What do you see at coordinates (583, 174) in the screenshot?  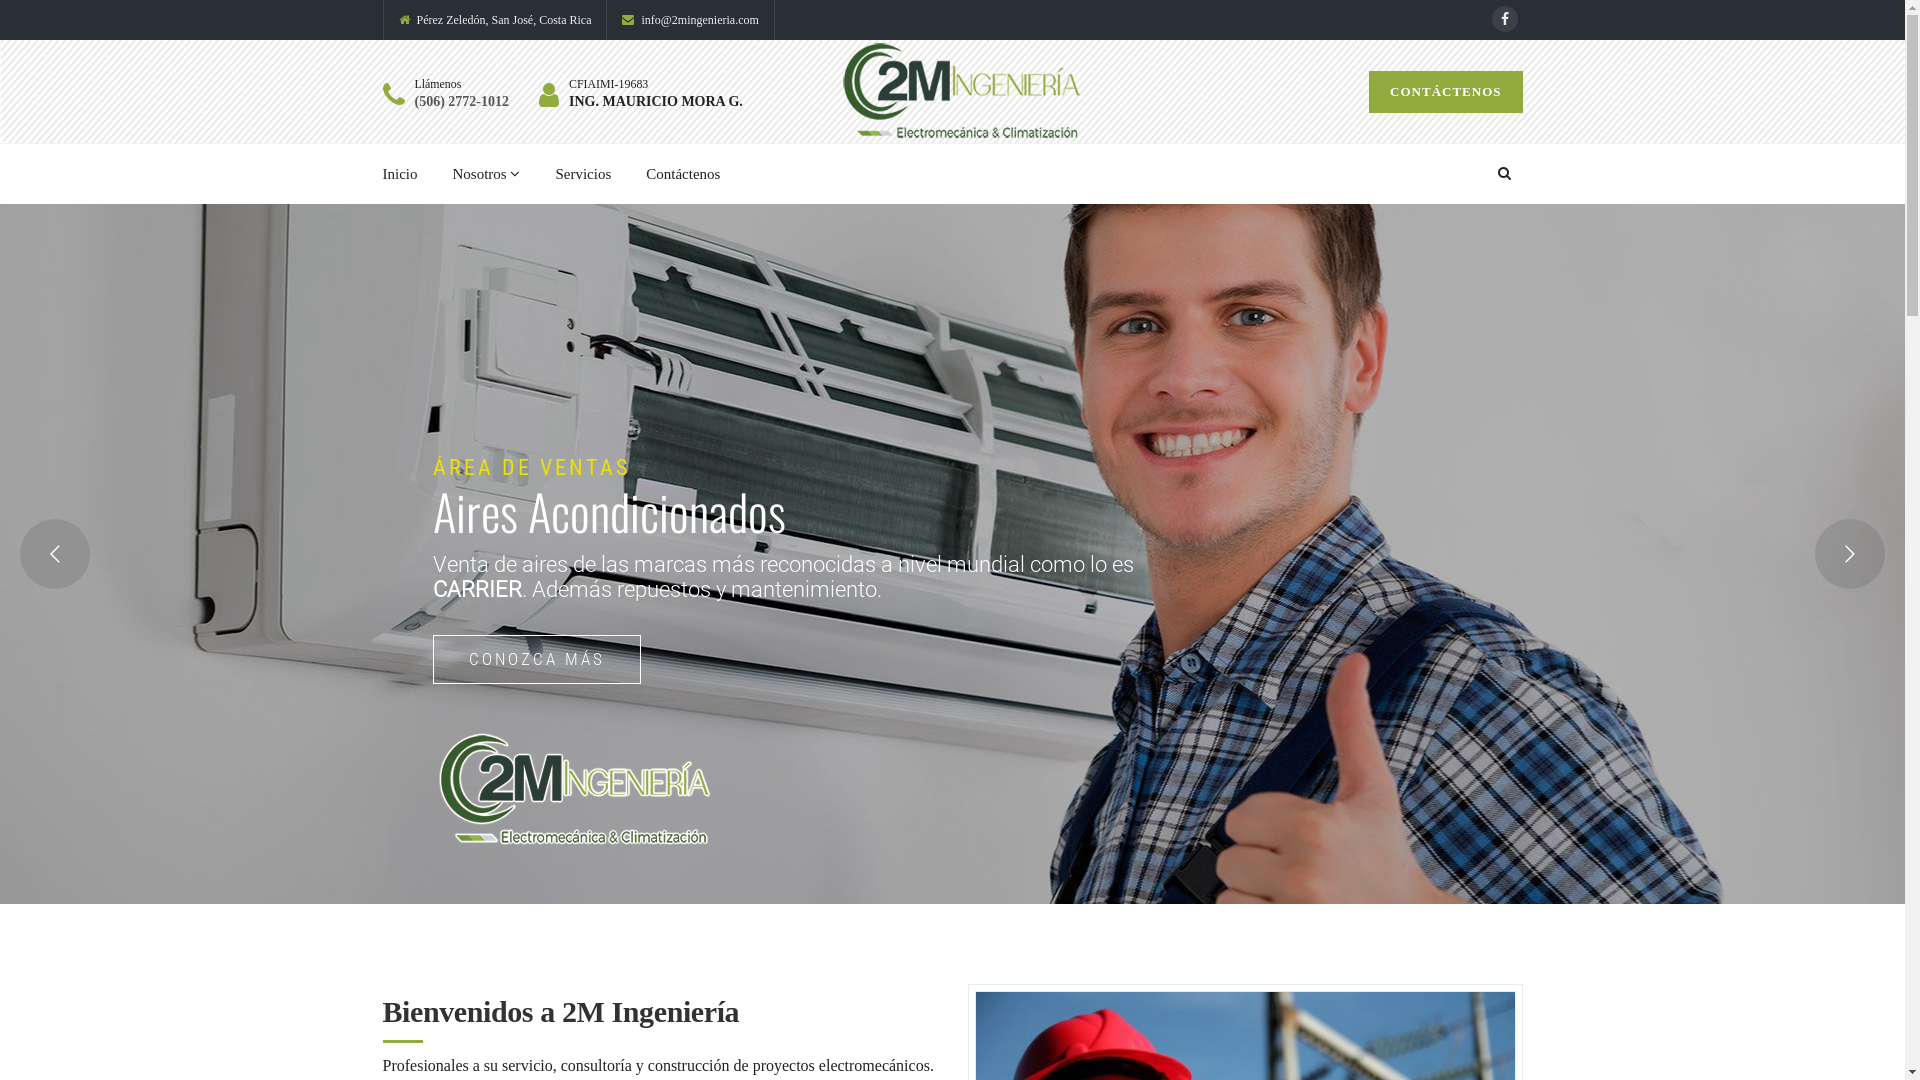 I see `Servicios` at bounding box center [583, 174].